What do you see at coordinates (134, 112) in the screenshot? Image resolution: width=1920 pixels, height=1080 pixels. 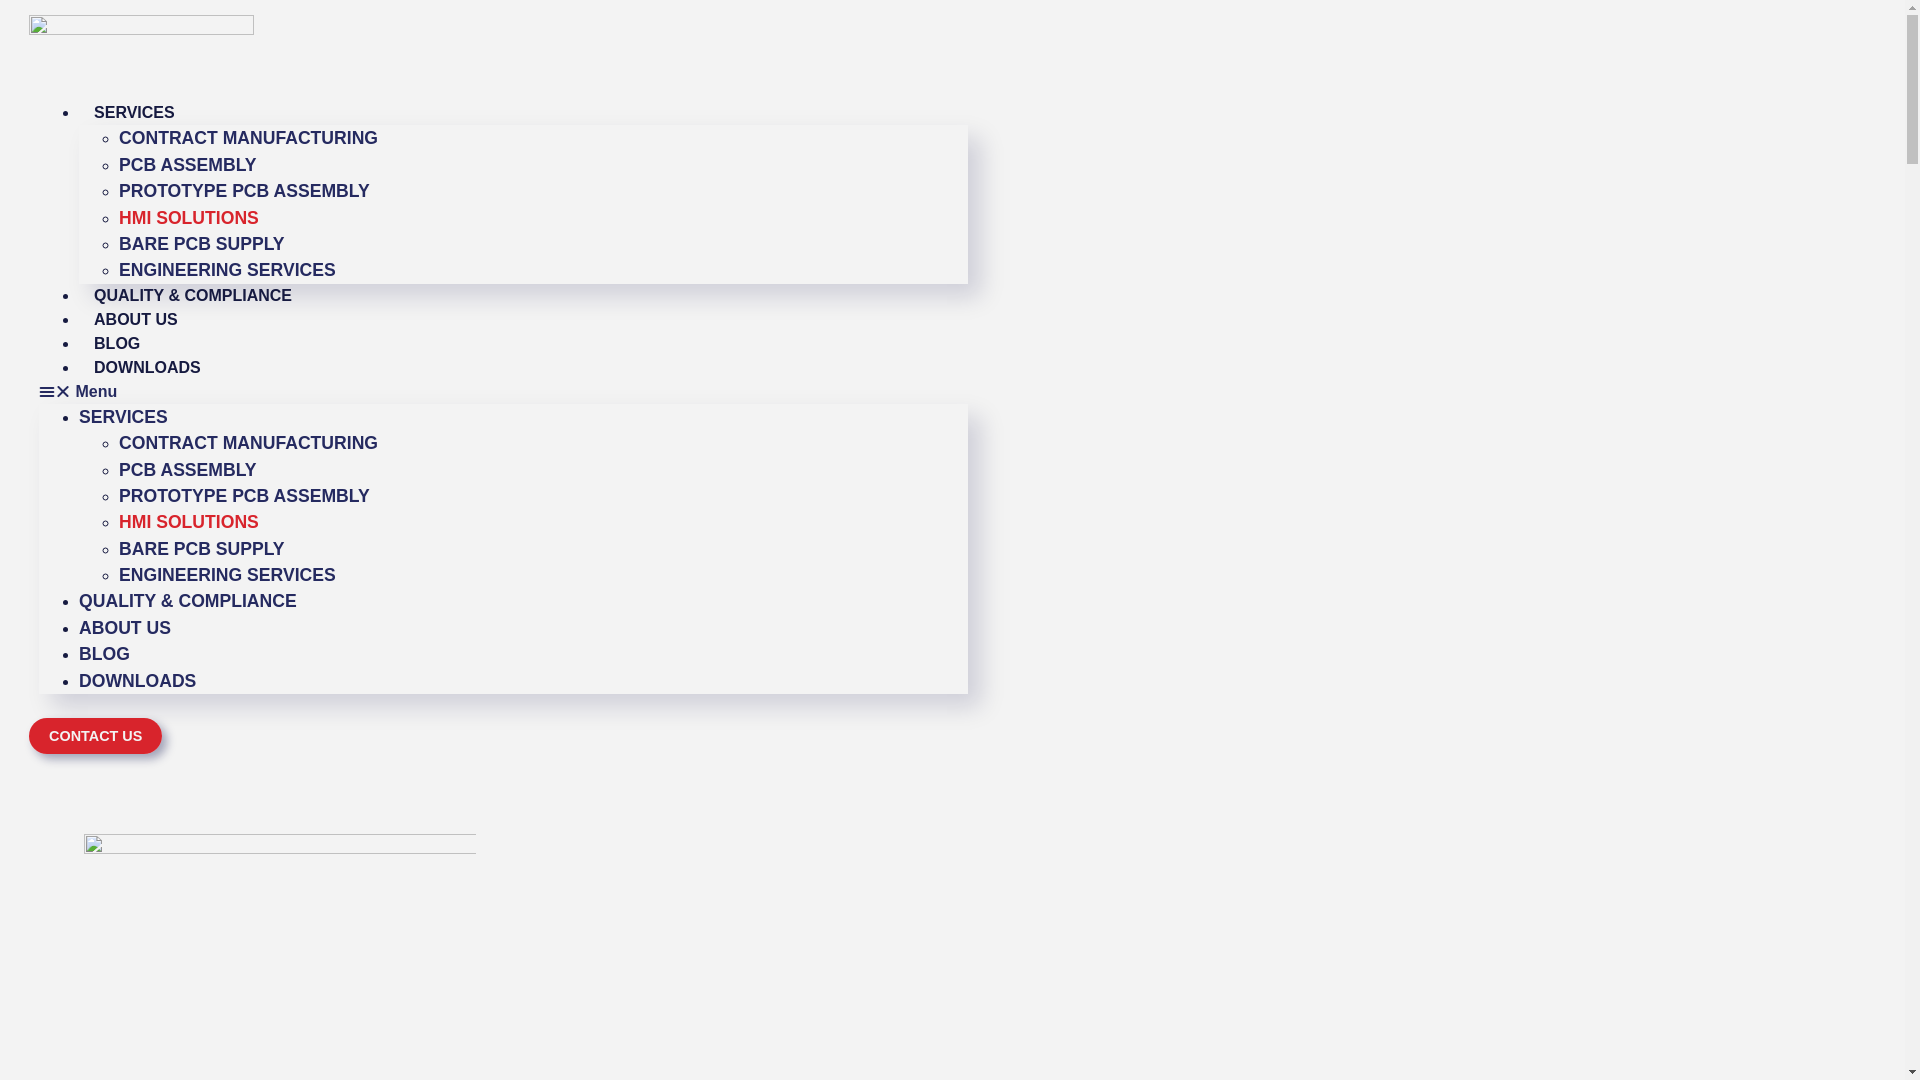 I see `SERVICES` at bounding box center [134, 112].